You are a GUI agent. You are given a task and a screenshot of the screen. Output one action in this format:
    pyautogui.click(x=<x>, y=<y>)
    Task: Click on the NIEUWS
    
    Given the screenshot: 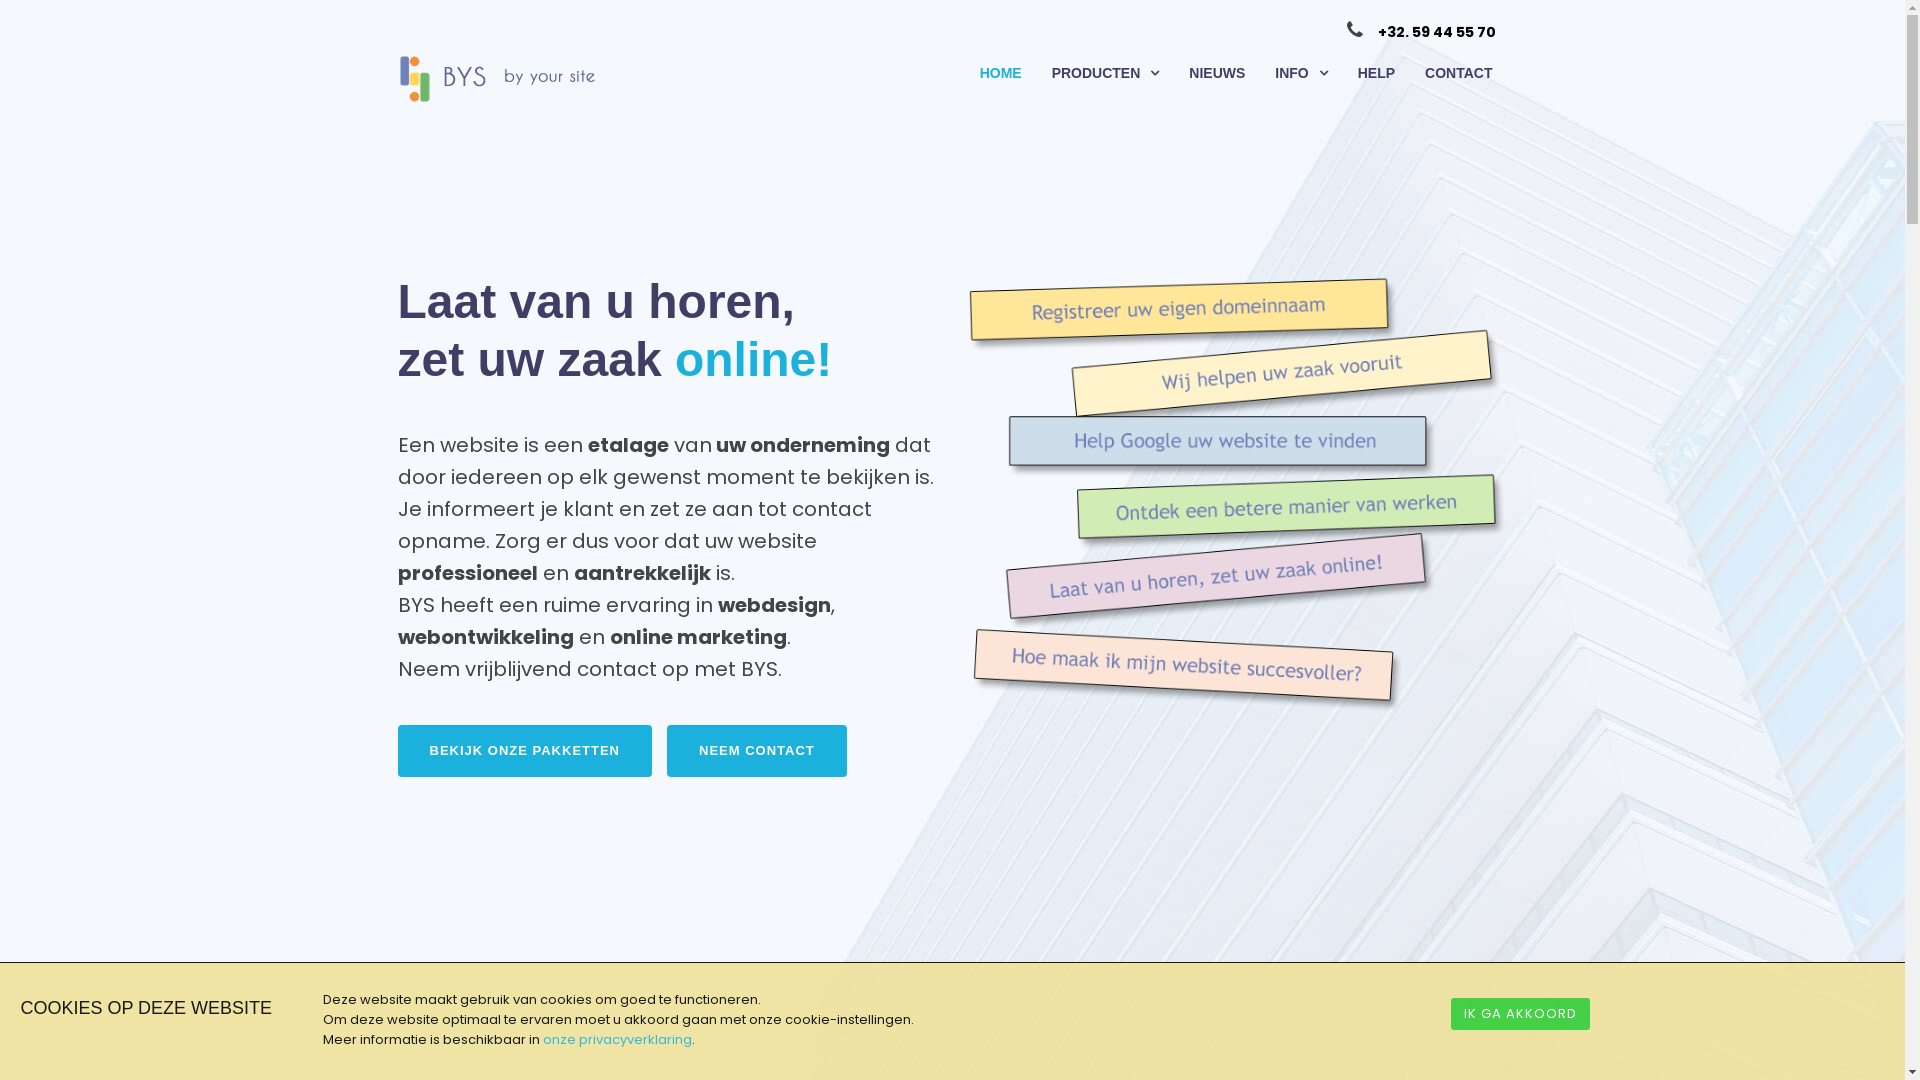 What is the action you would take?
    pyautogui.click(x=1217, y=74)
    